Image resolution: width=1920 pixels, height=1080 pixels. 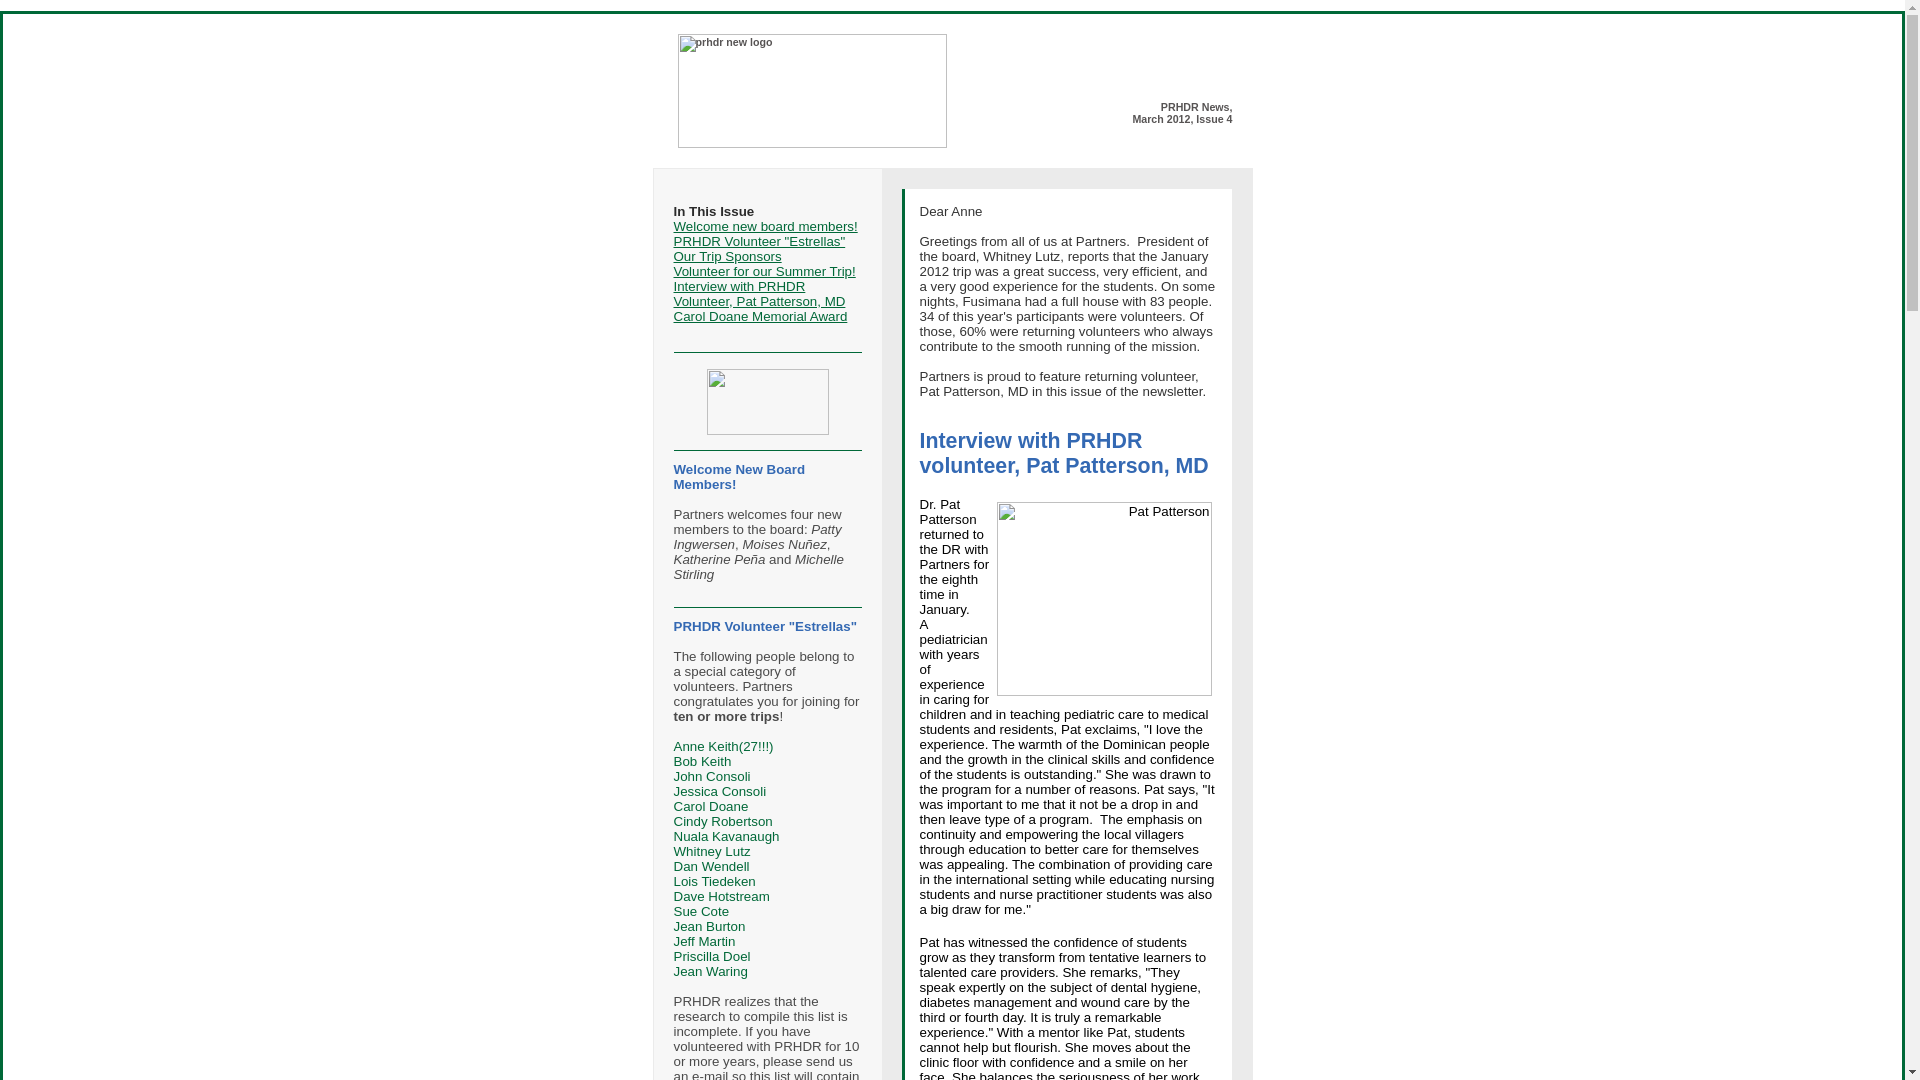 What do you see at coordinates (766, 226) in the screenshot?
I see `Welcome new board members!` at bounding box center [766, 226].